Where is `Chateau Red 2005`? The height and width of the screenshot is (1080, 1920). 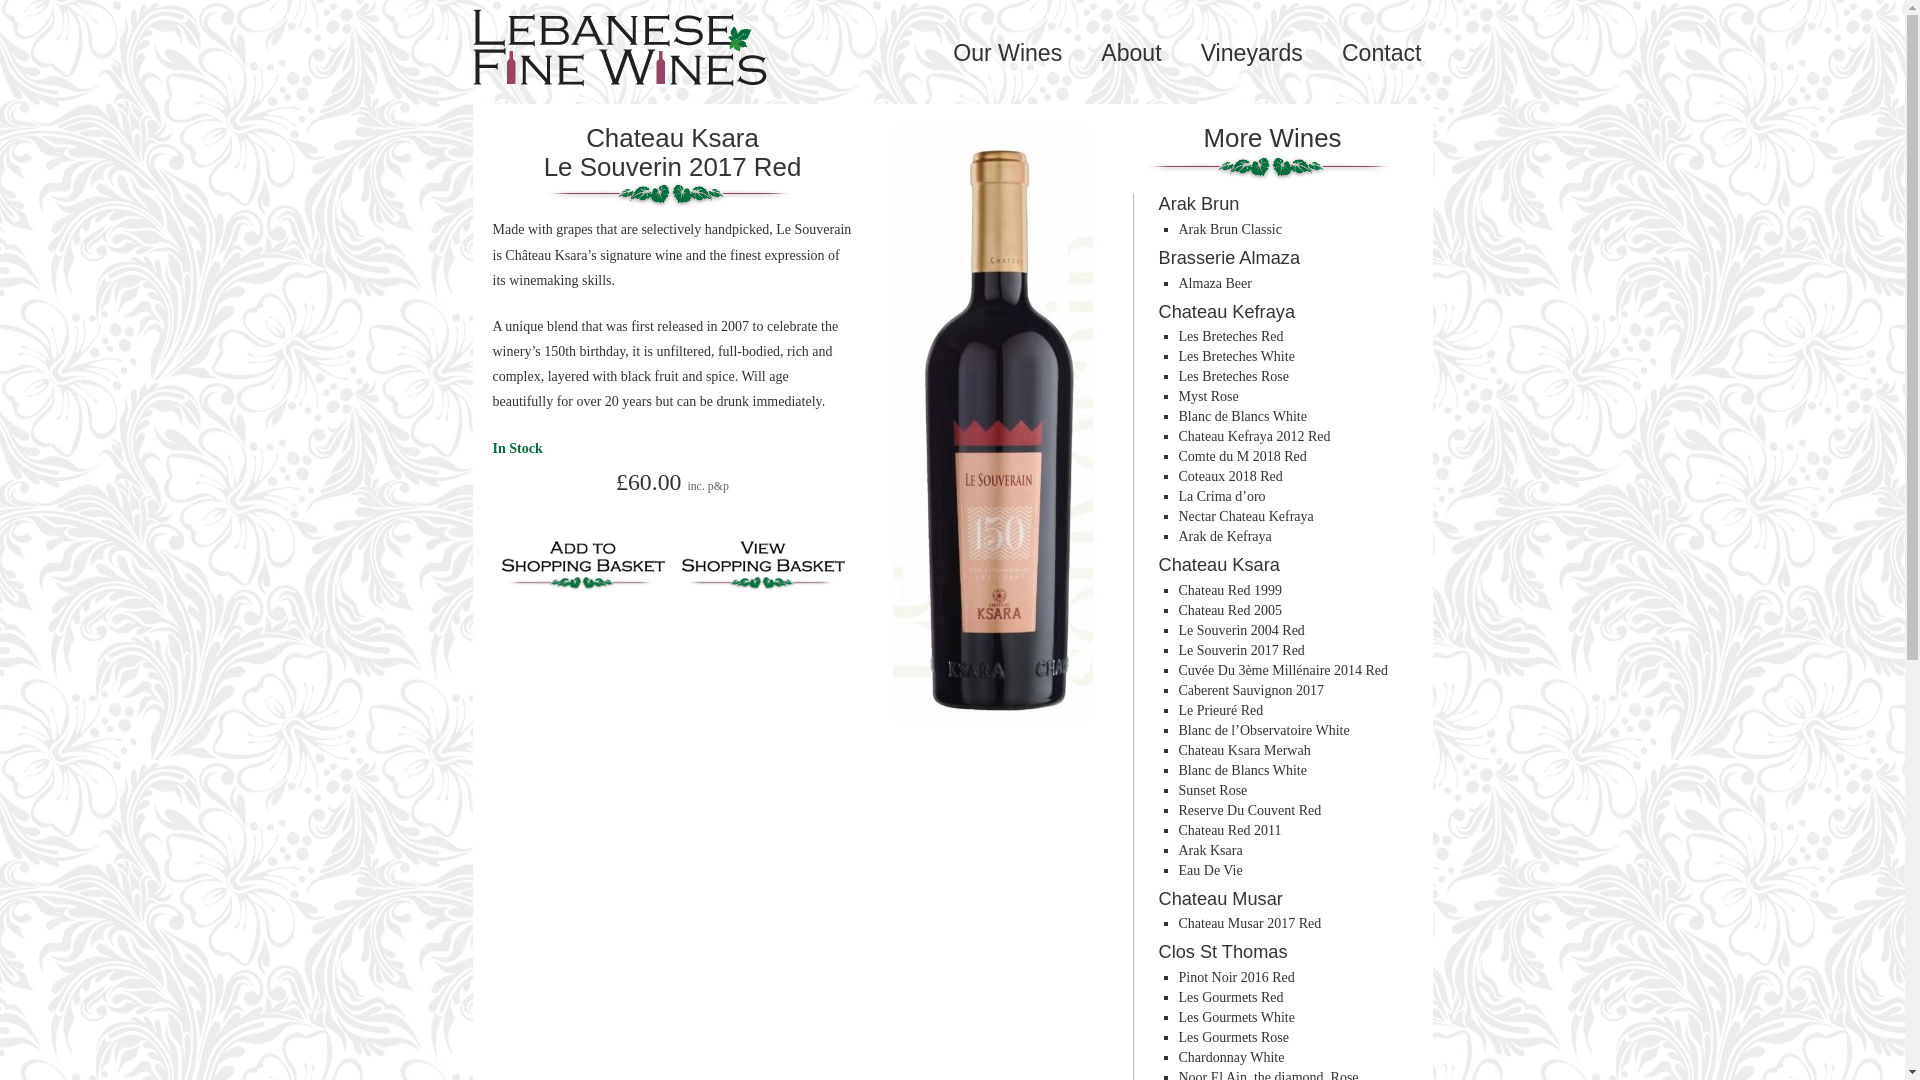 Chateau Red 2005 is located at coordinates (1229, 610).